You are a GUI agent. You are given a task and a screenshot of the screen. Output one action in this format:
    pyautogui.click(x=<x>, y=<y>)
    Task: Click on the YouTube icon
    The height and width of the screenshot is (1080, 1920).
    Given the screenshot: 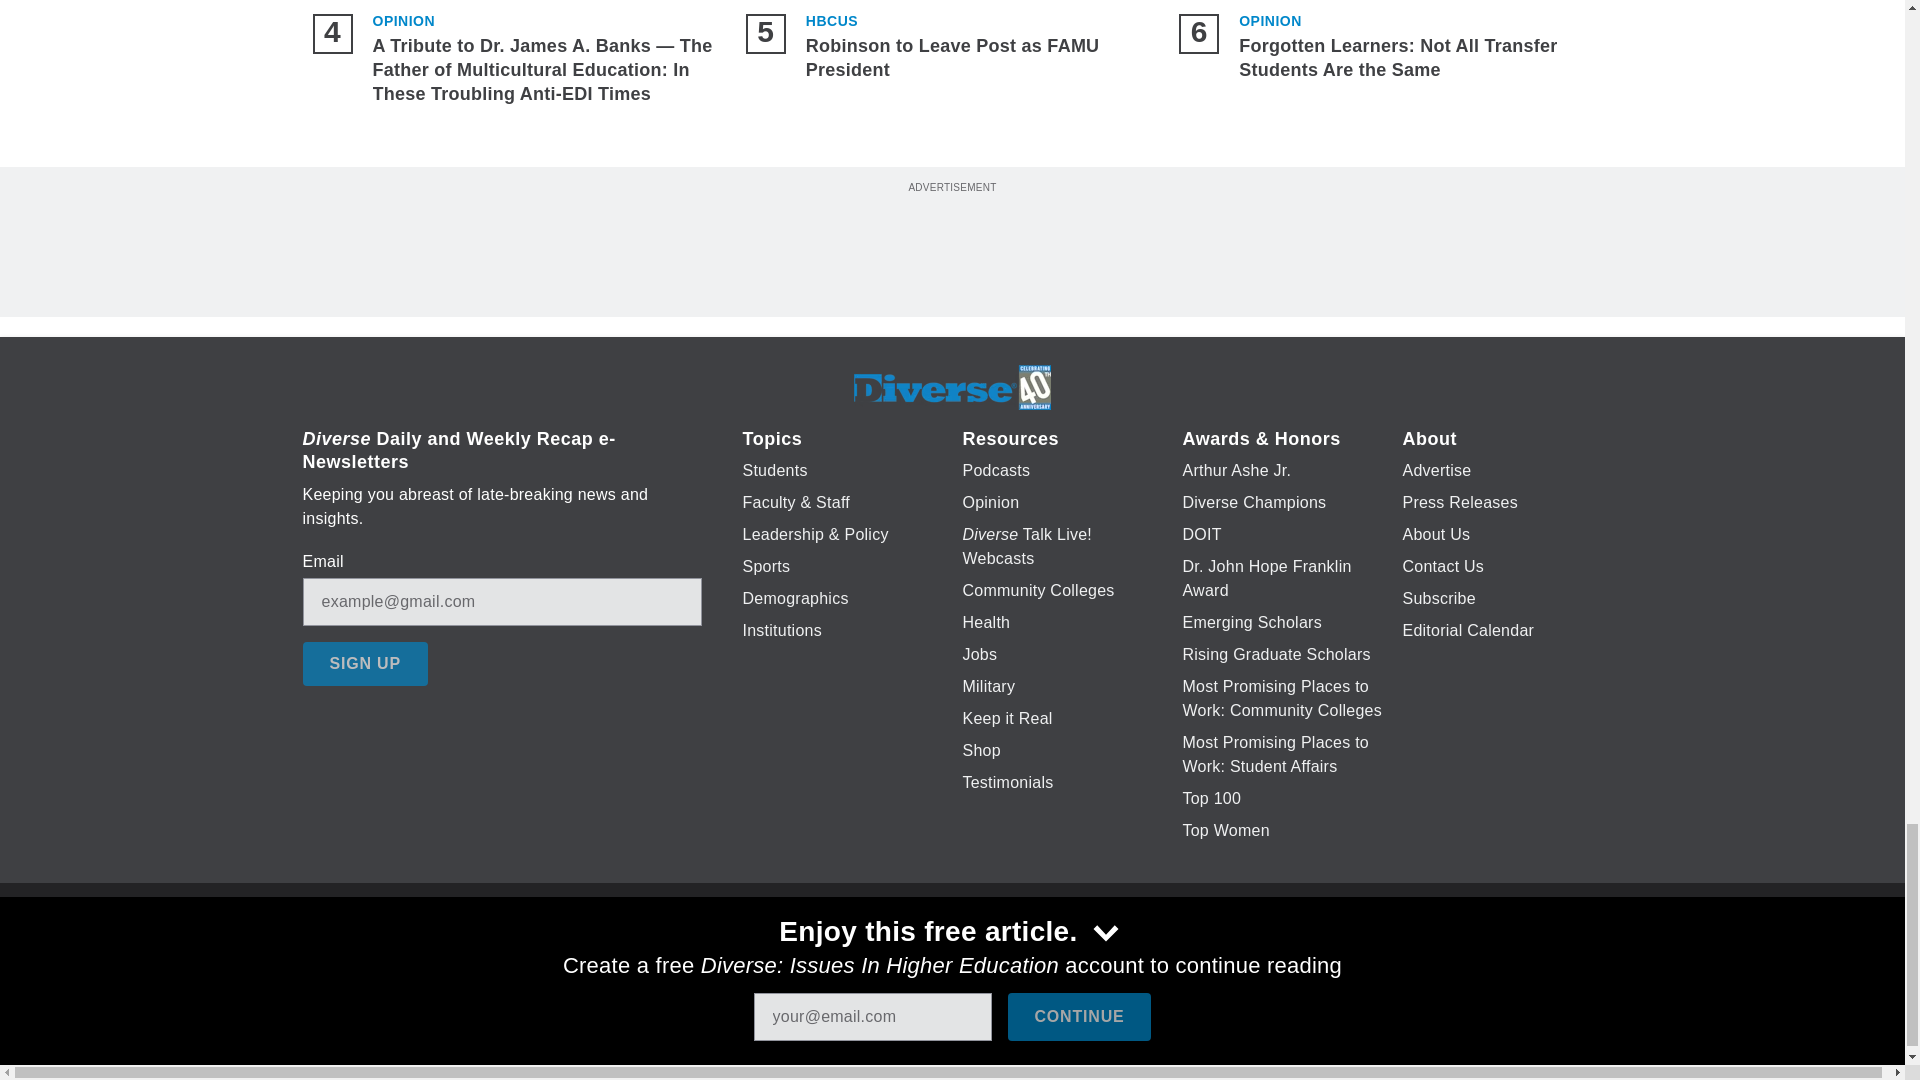 What is the action you would take?
    pyautogui.click(x=999, y=958)
    